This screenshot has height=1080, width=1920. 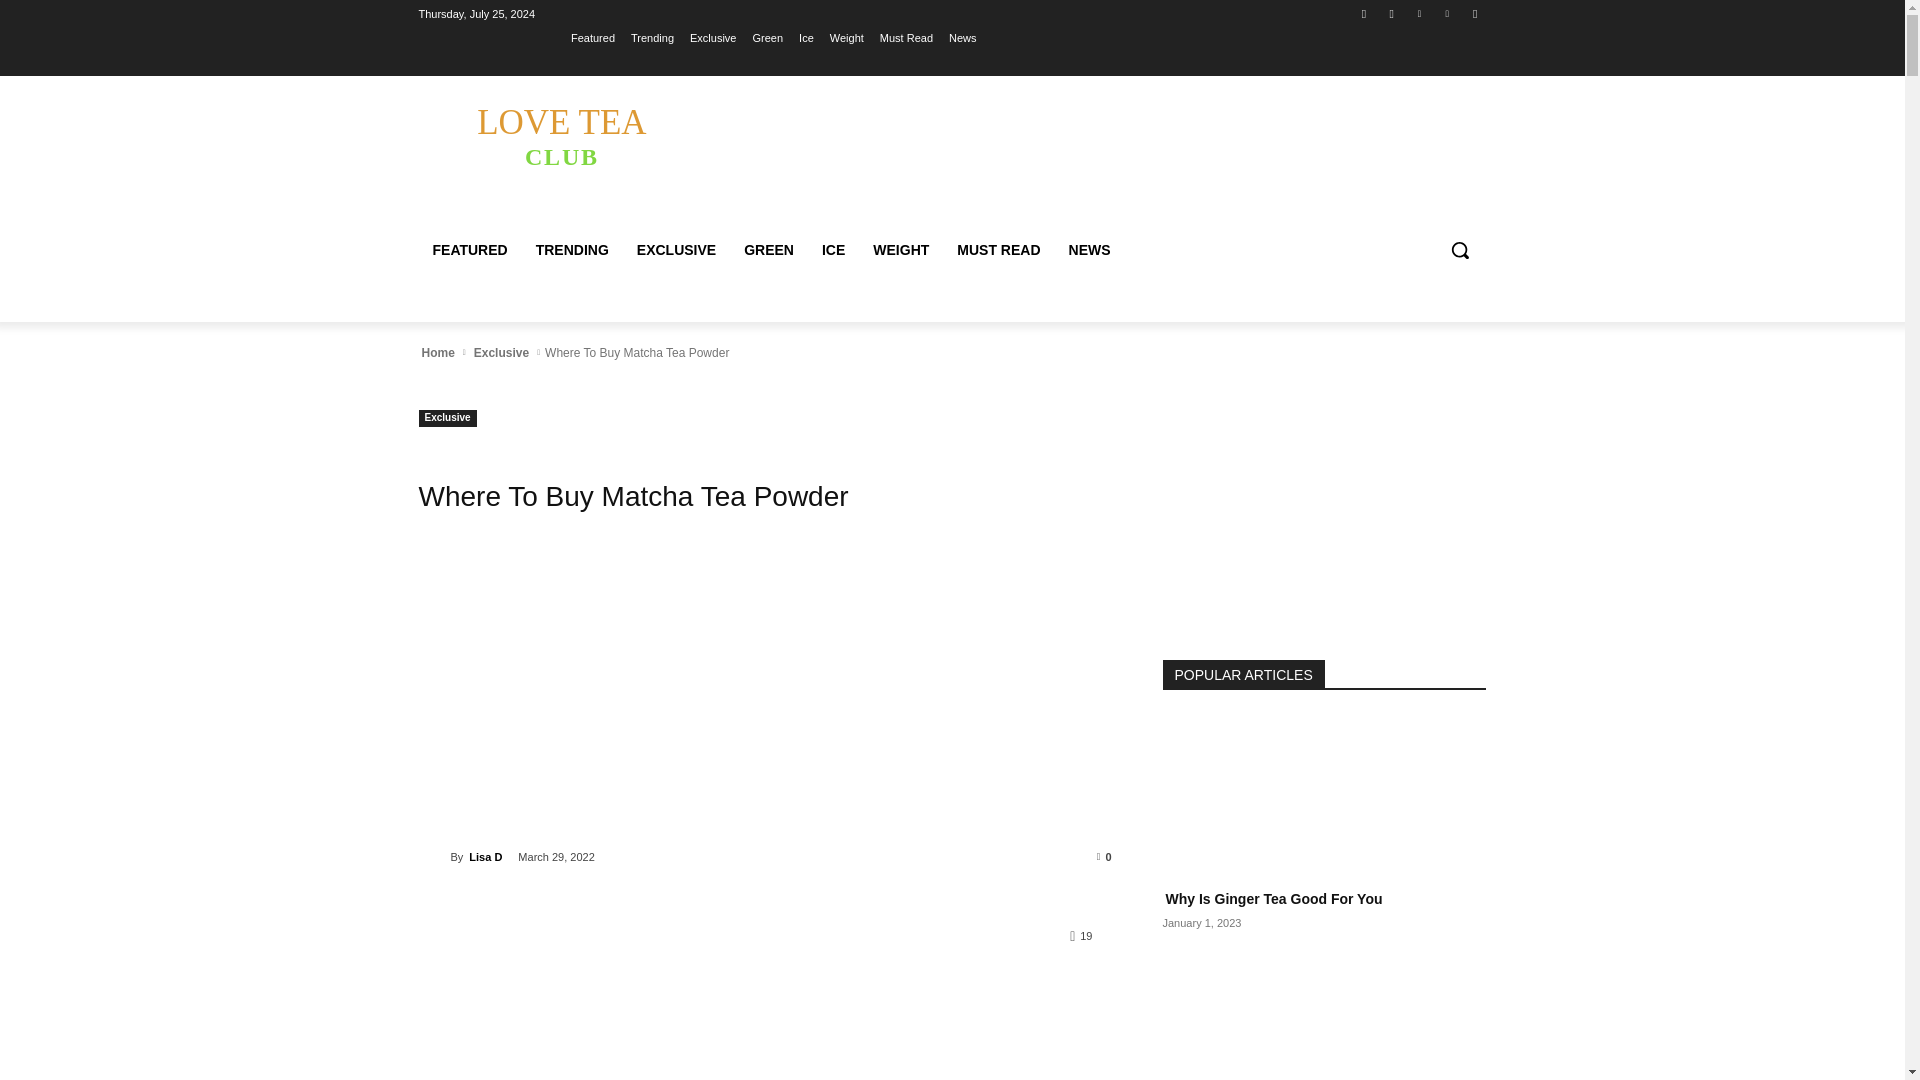 What do you see at coordinates (806, 37) in the screenshot?
I see `Ice` at bounding box center [806, 37].